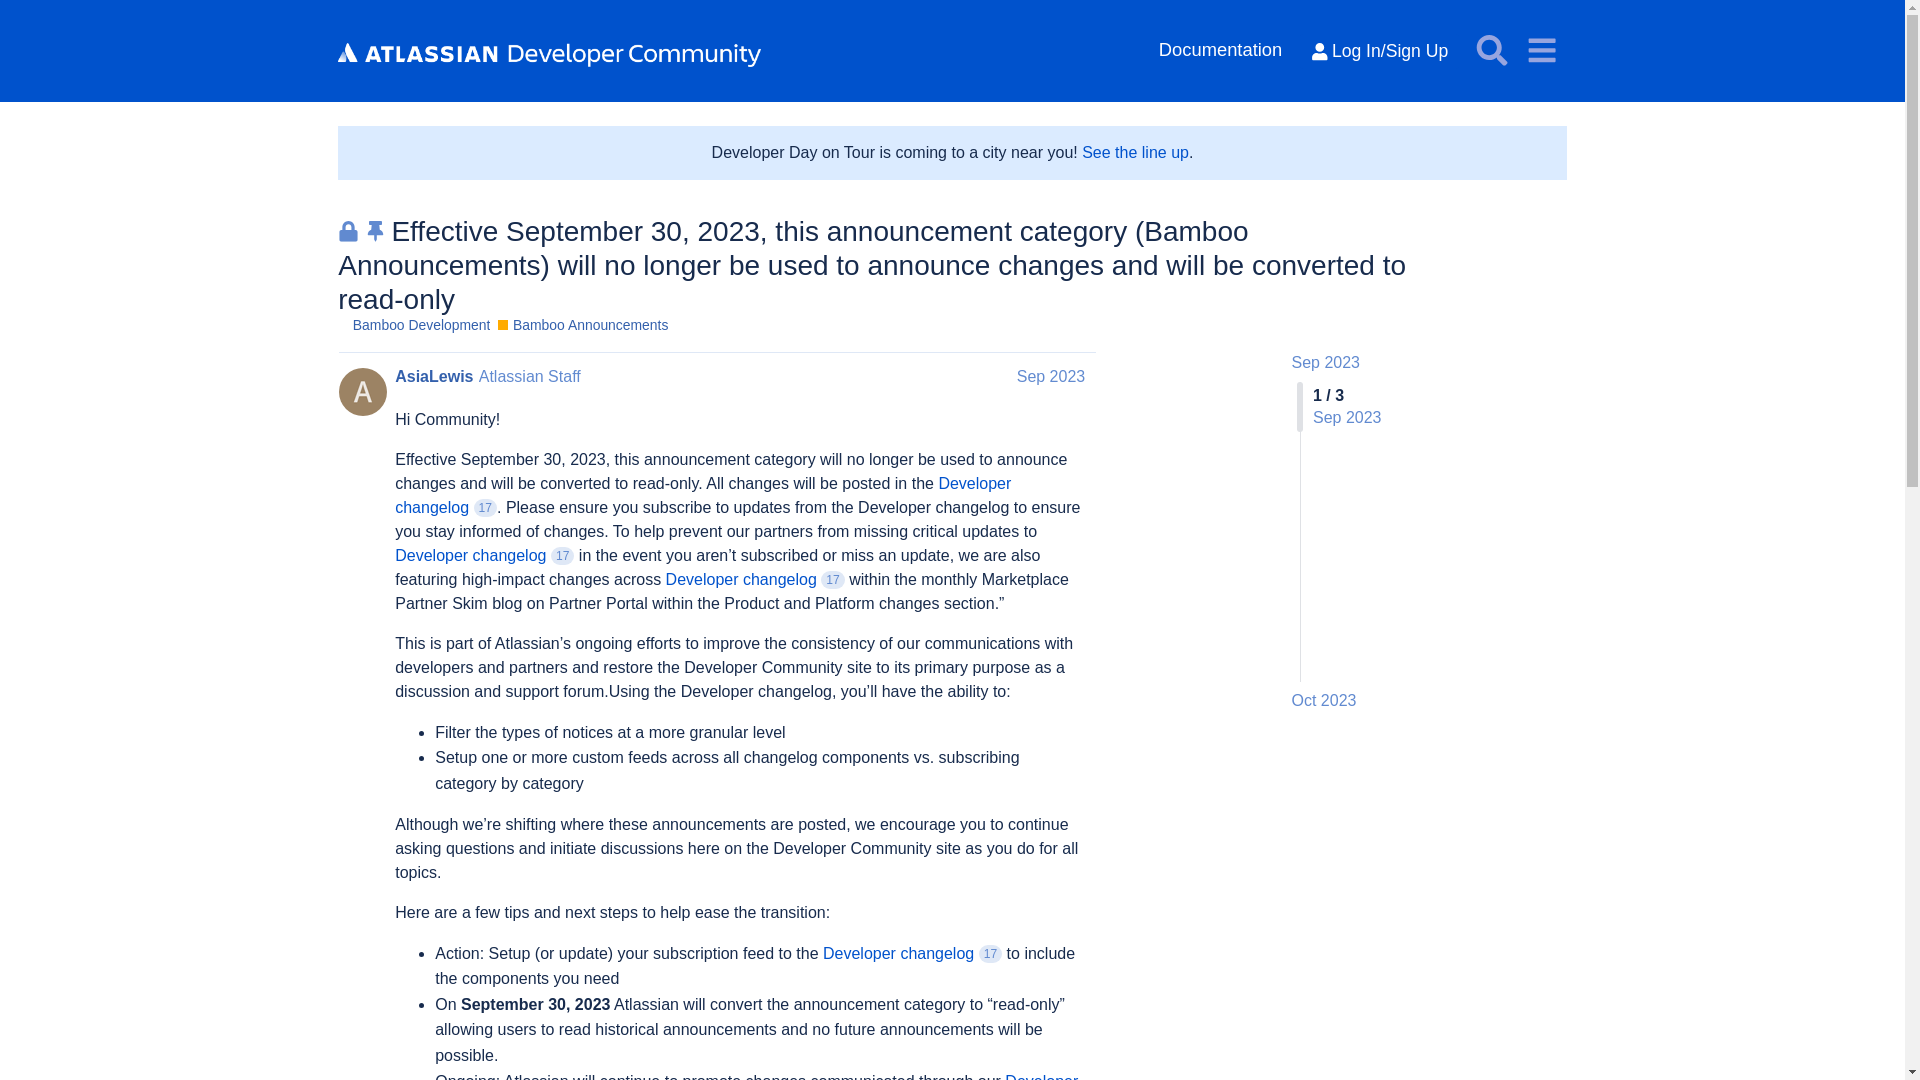 Image resolution: width=1920 pixels, height=1080 pixels. I want to click on Oct 2023, so click(1324, 700).